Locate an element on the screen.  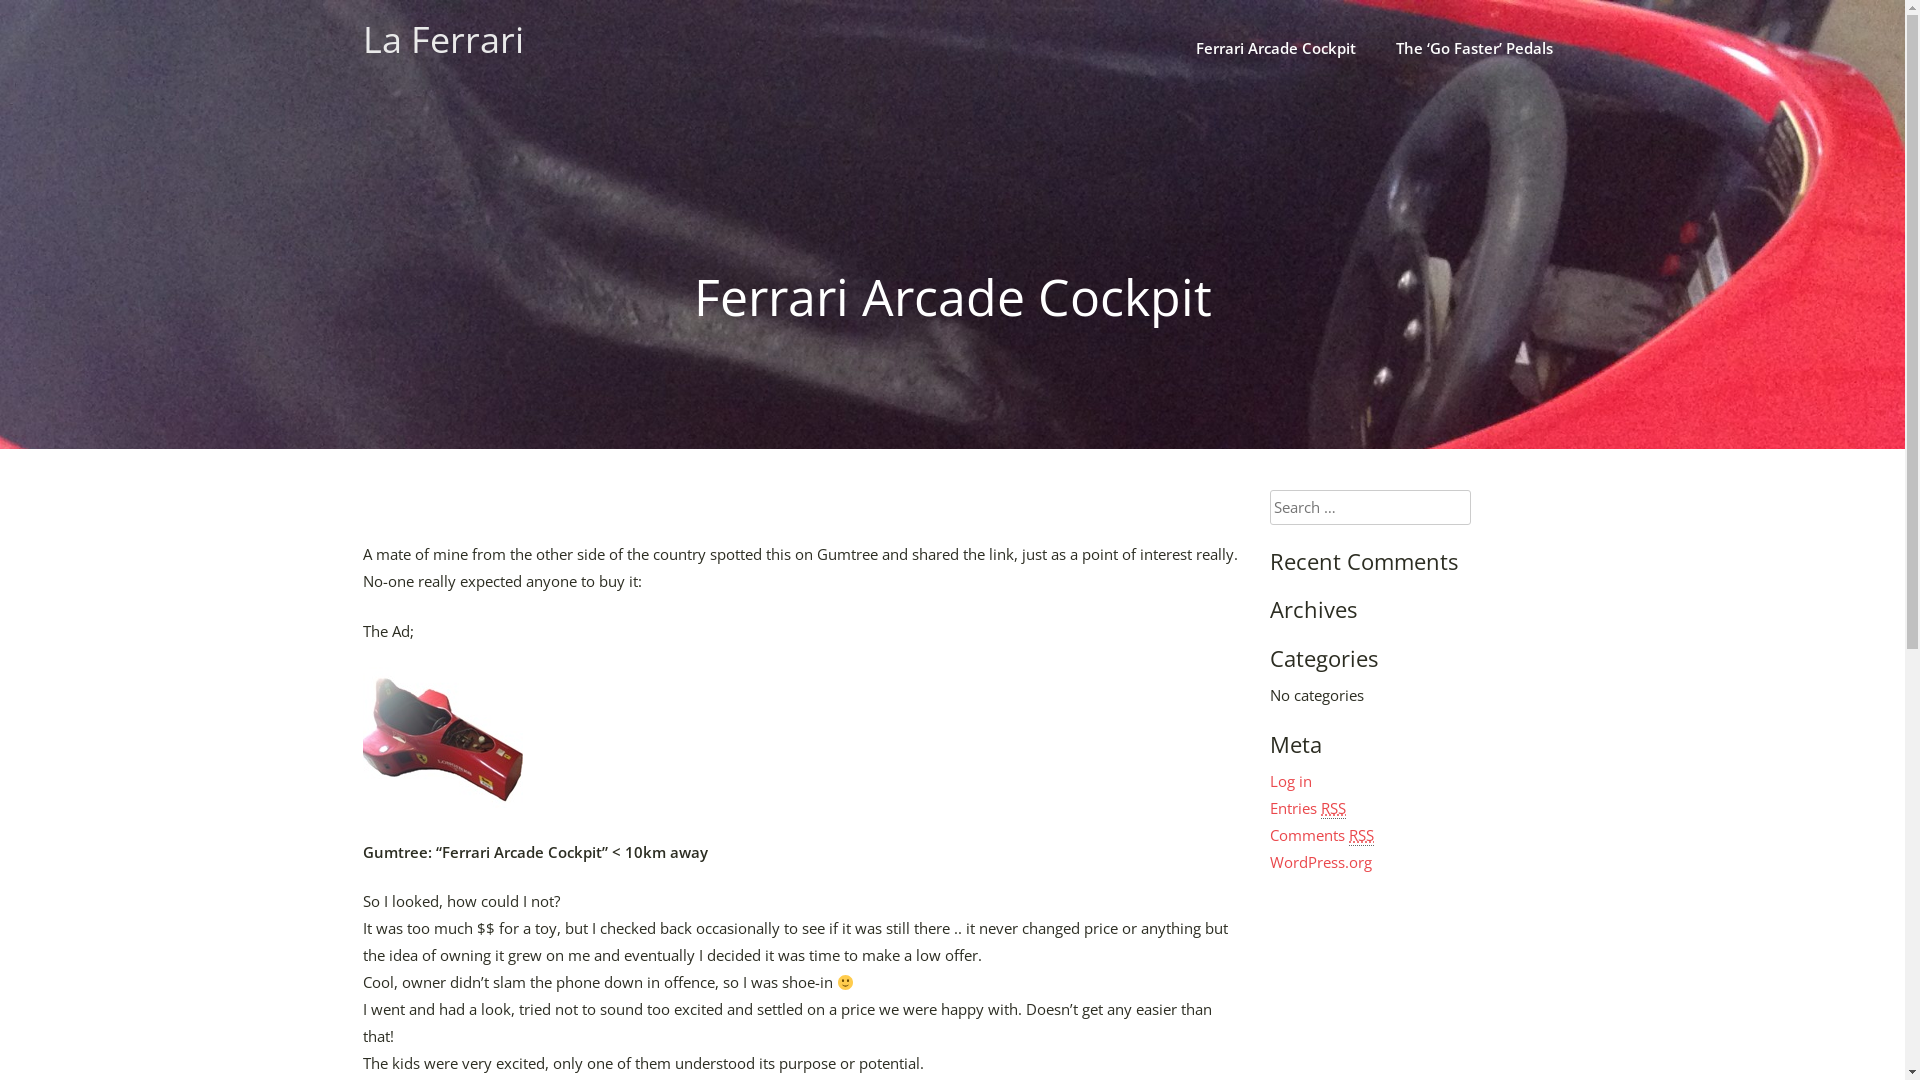
WordPress.org is located at coordinates (1321, 862).